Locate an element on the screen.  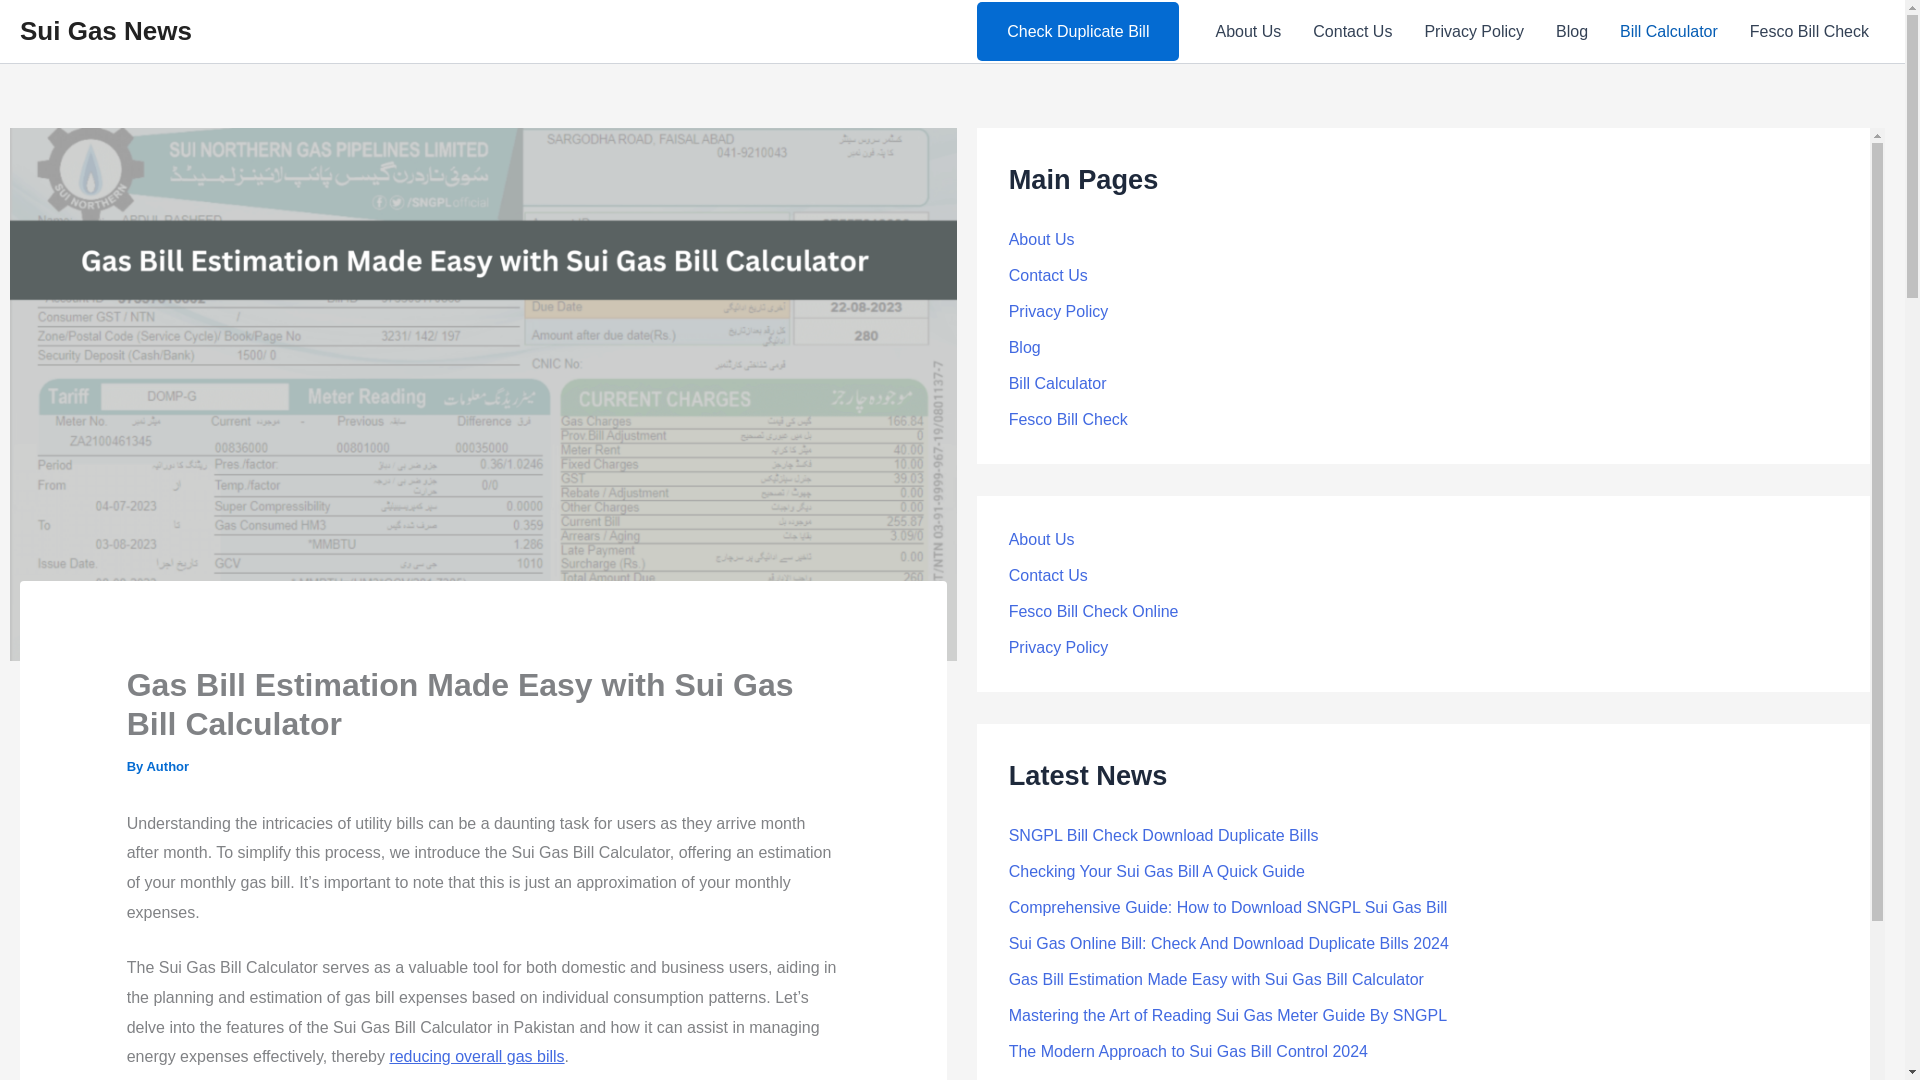
Check Duplicate Bill is located at coordinates (1078, 32).